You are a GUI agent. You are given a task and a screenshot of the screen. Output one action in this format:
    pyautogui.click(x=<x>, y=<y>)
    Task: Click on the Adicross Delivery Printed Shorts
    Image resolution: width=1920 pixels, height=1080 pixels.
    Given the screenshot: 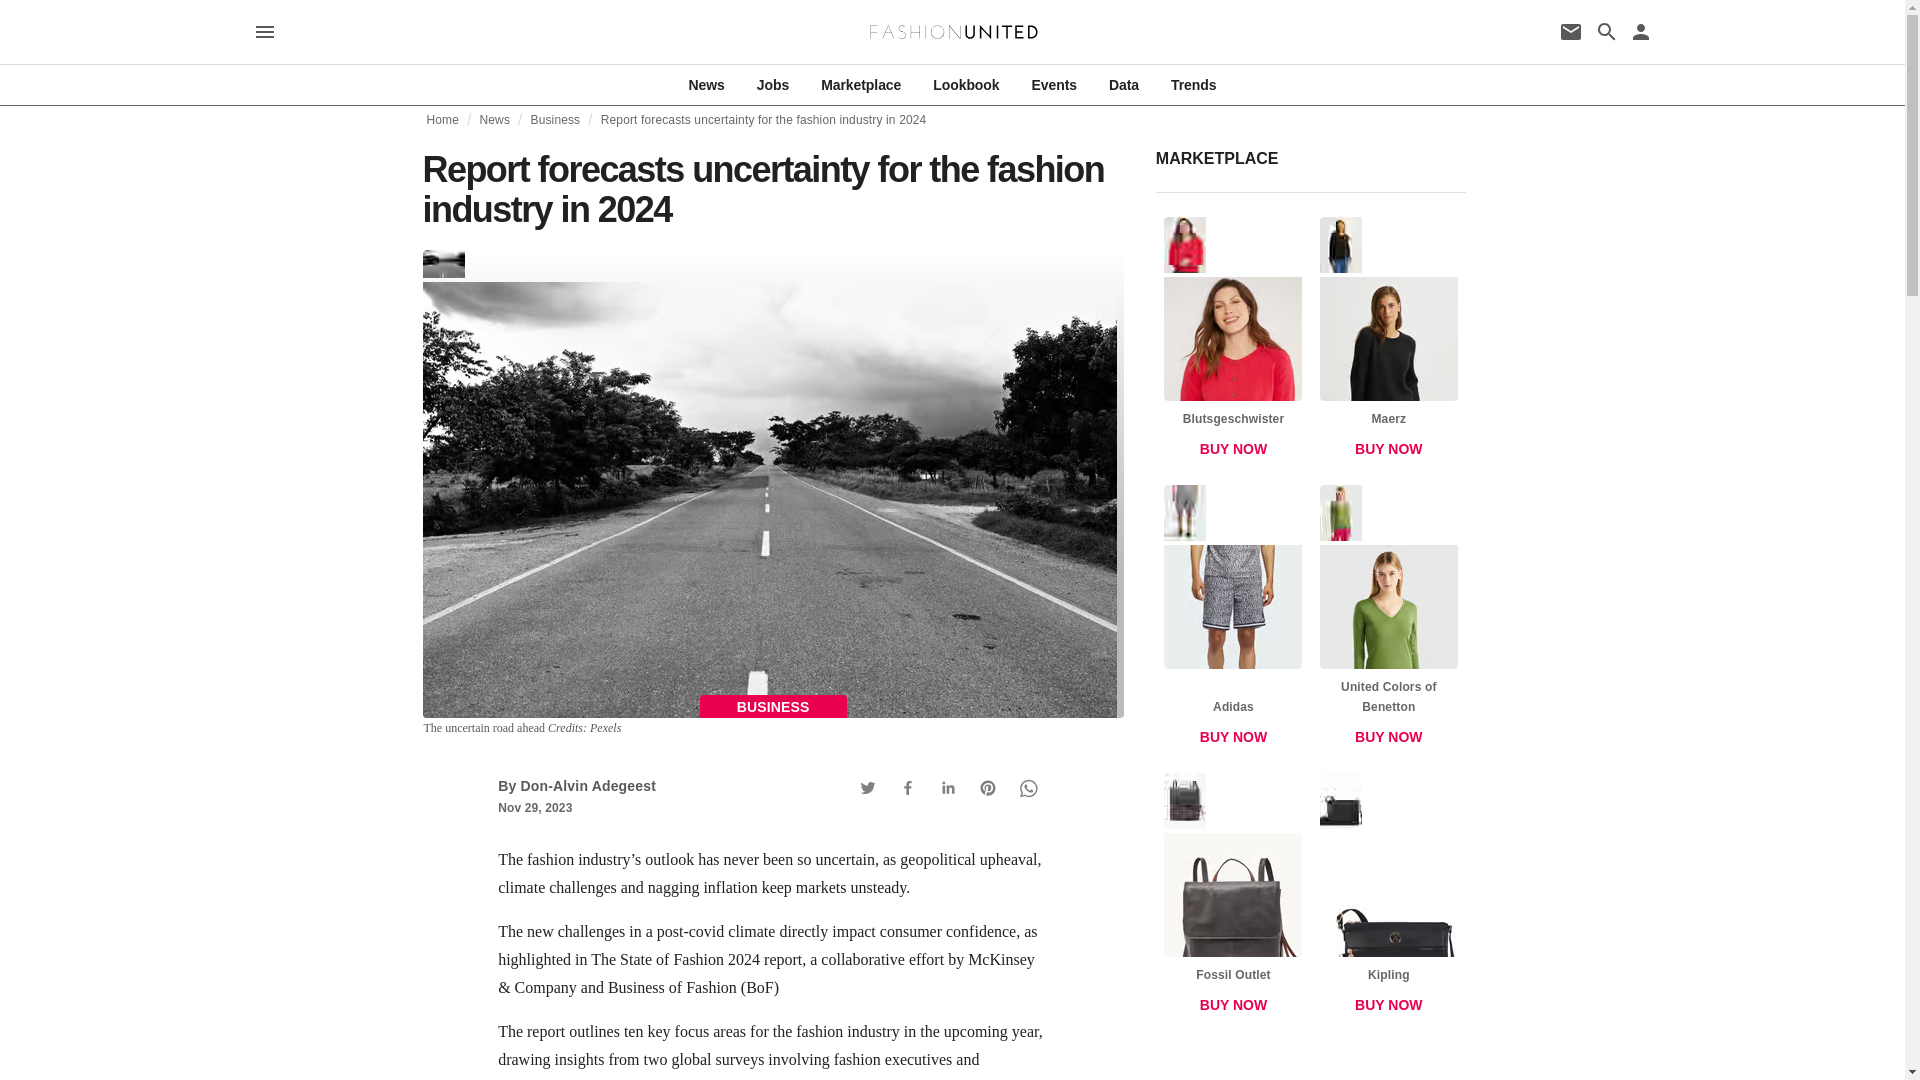 What is the action you would take?
    pyautogui.click(x=1233, y=342)
    